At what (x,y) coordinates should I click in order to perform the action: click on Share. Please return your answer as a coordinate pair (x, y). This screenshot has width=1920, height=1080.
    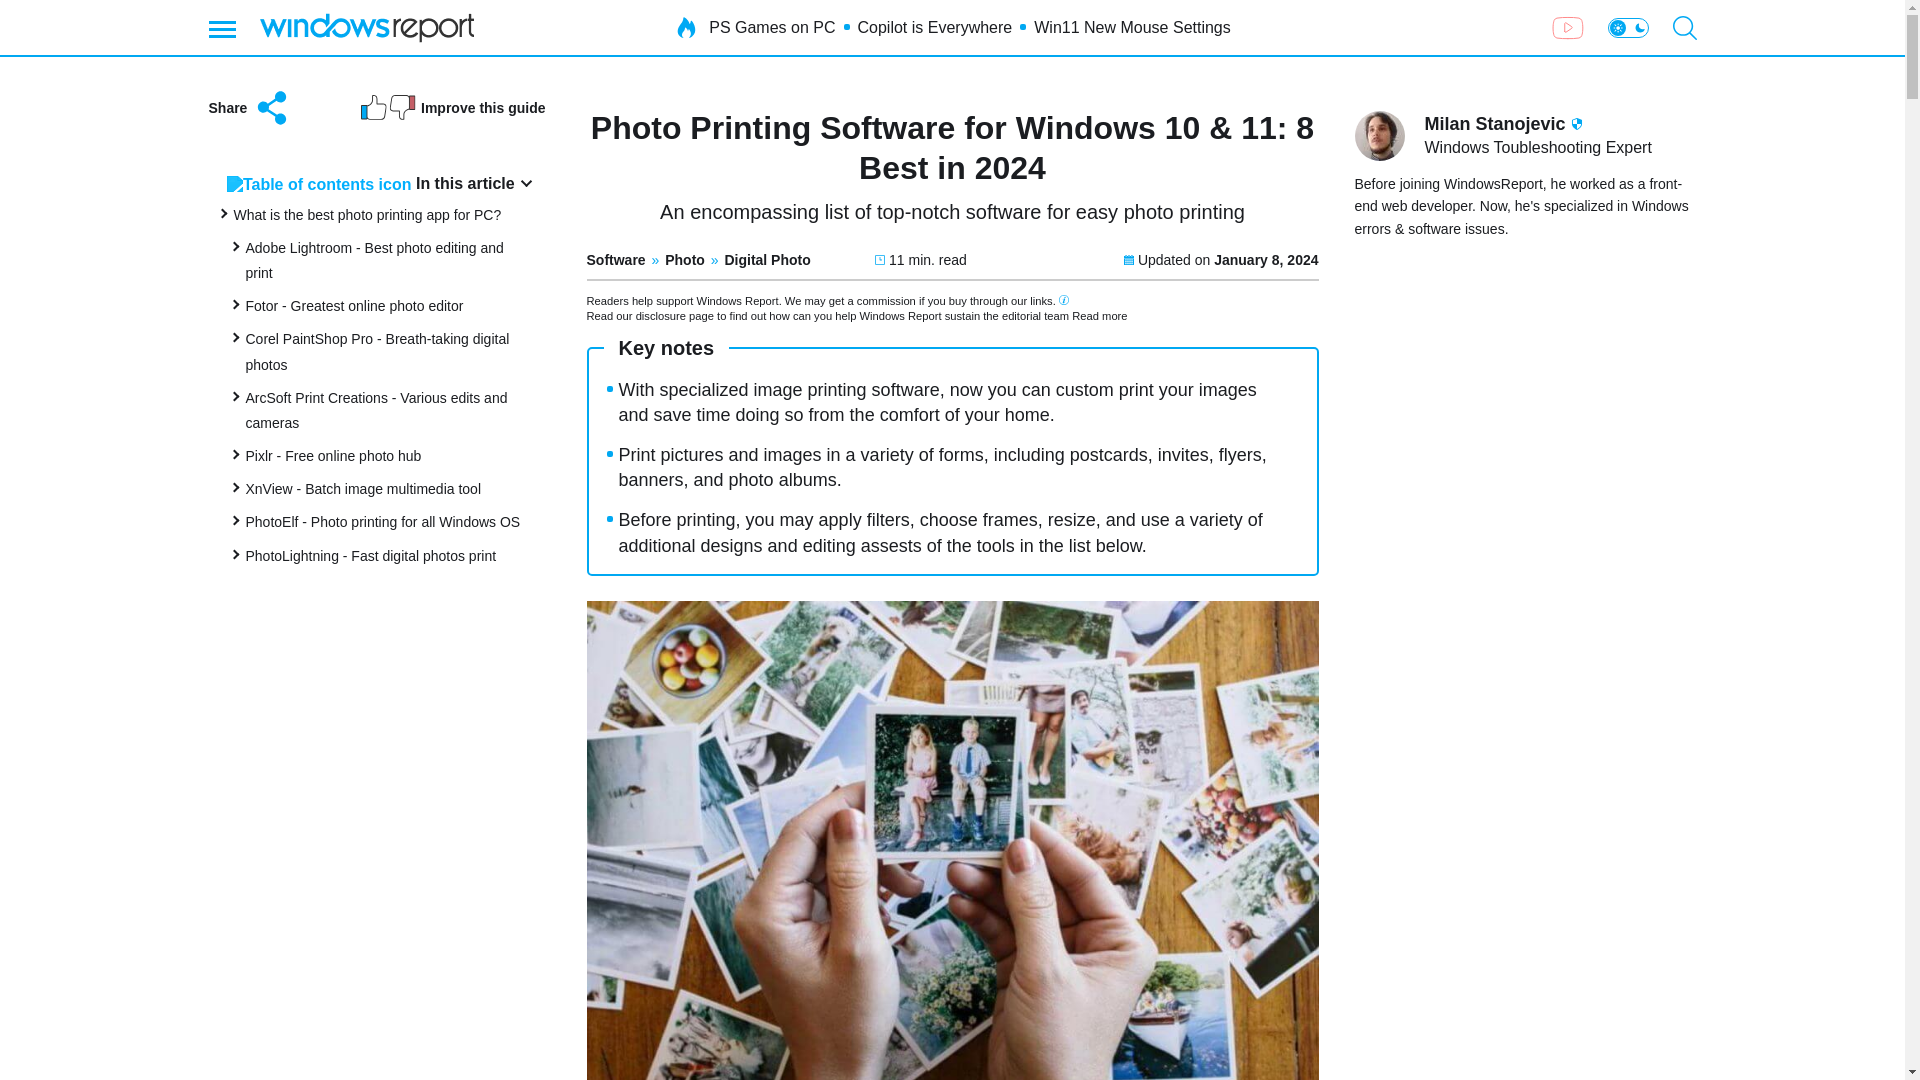
    Looking at the image, I should click on (249, 108).